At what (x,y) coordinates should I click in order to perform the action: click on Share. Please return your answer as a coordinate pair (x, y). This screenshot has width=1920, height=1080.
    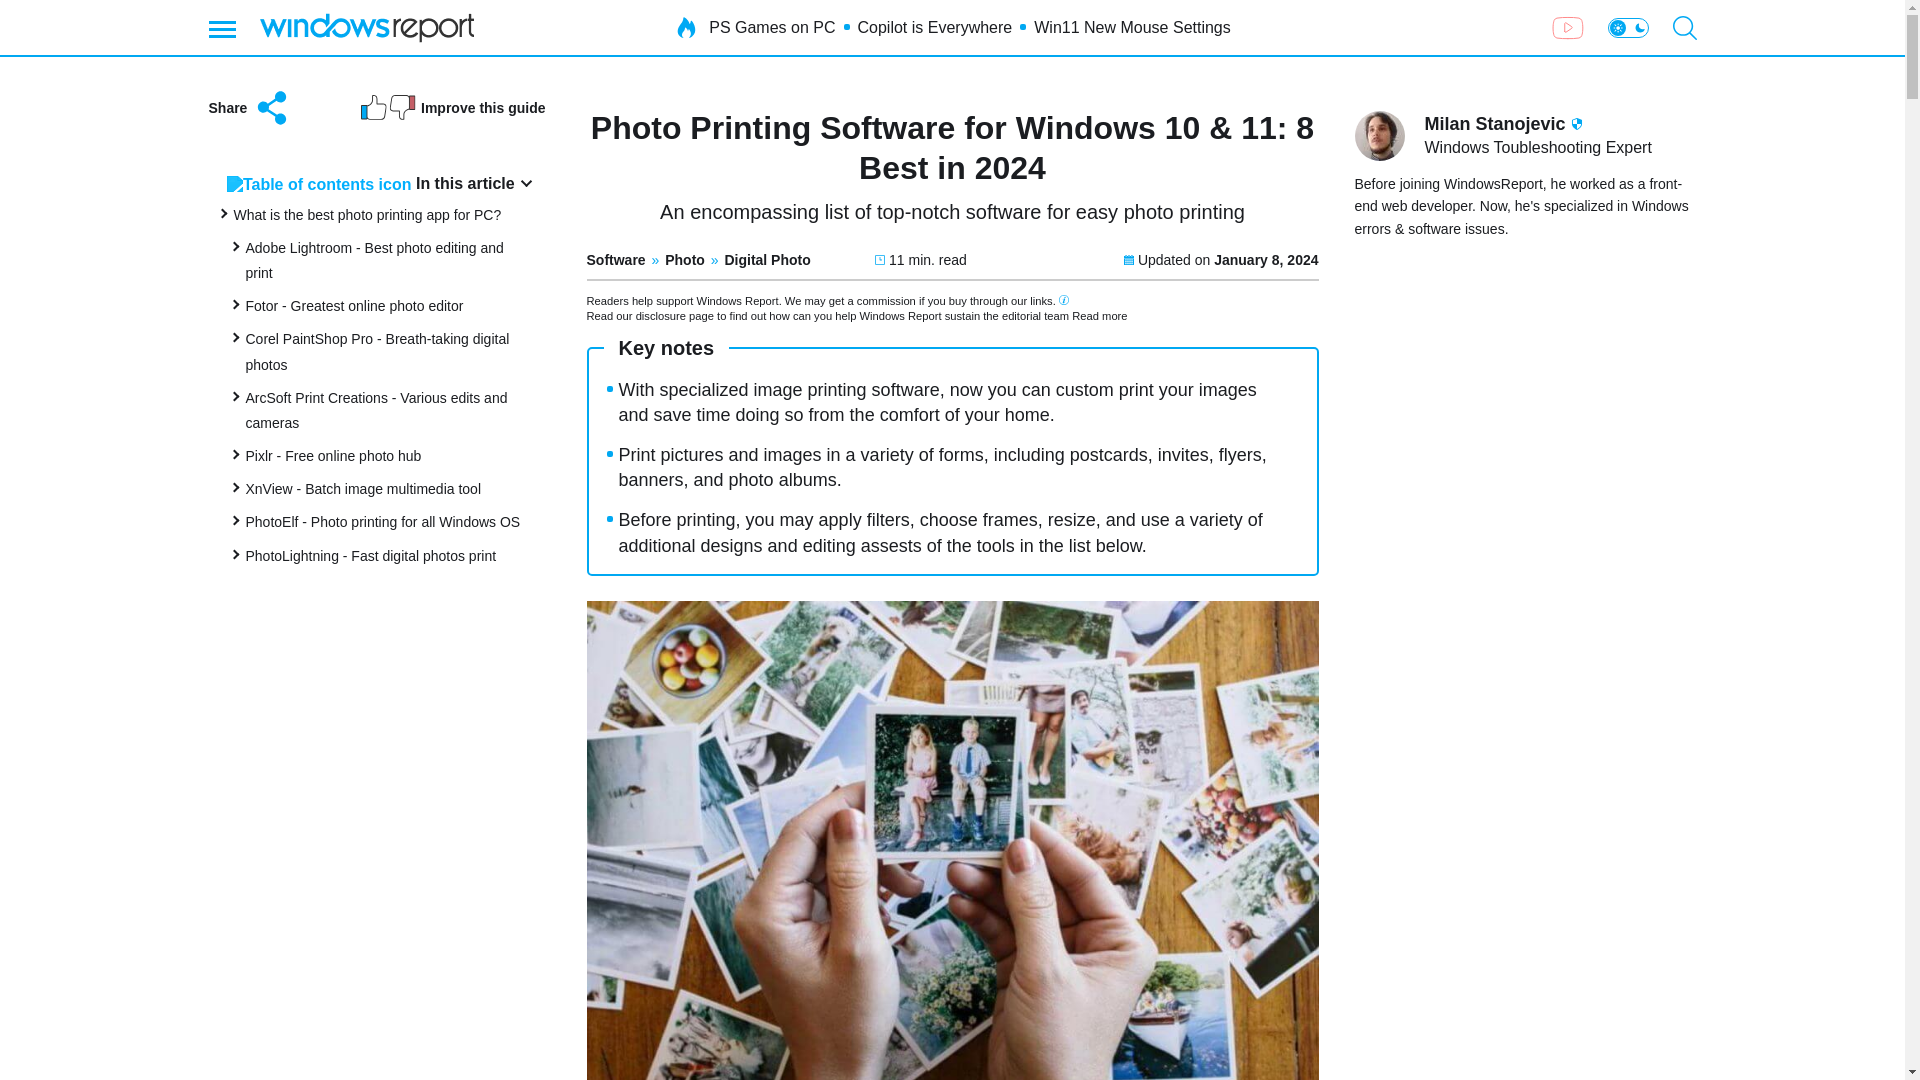
    Looking at the image, I should click on (249, 108).